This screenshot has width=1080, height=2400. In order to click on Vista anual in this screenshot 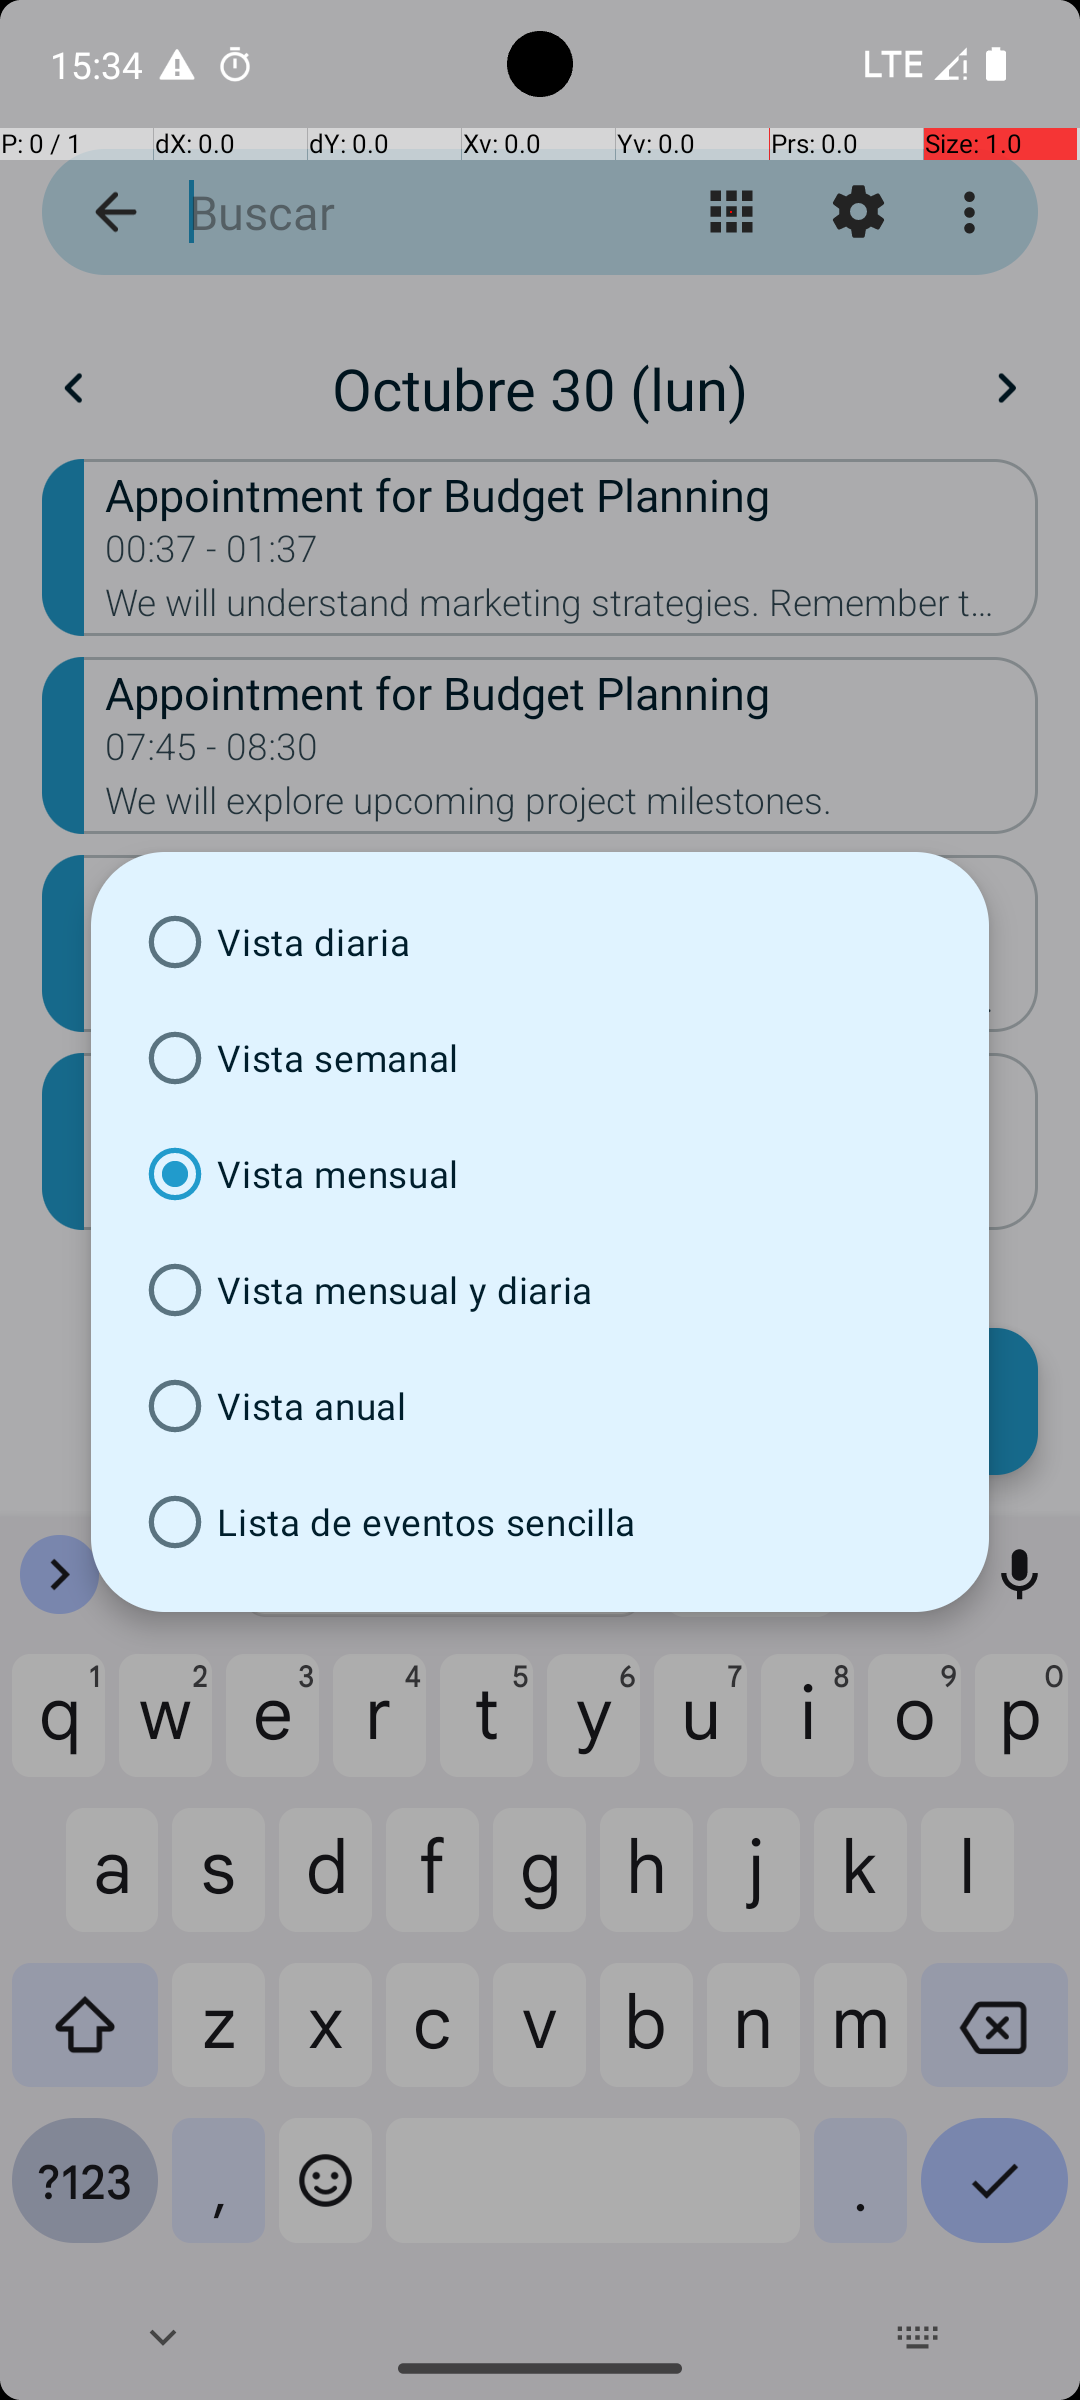, I will do `click(540, 1406)`.